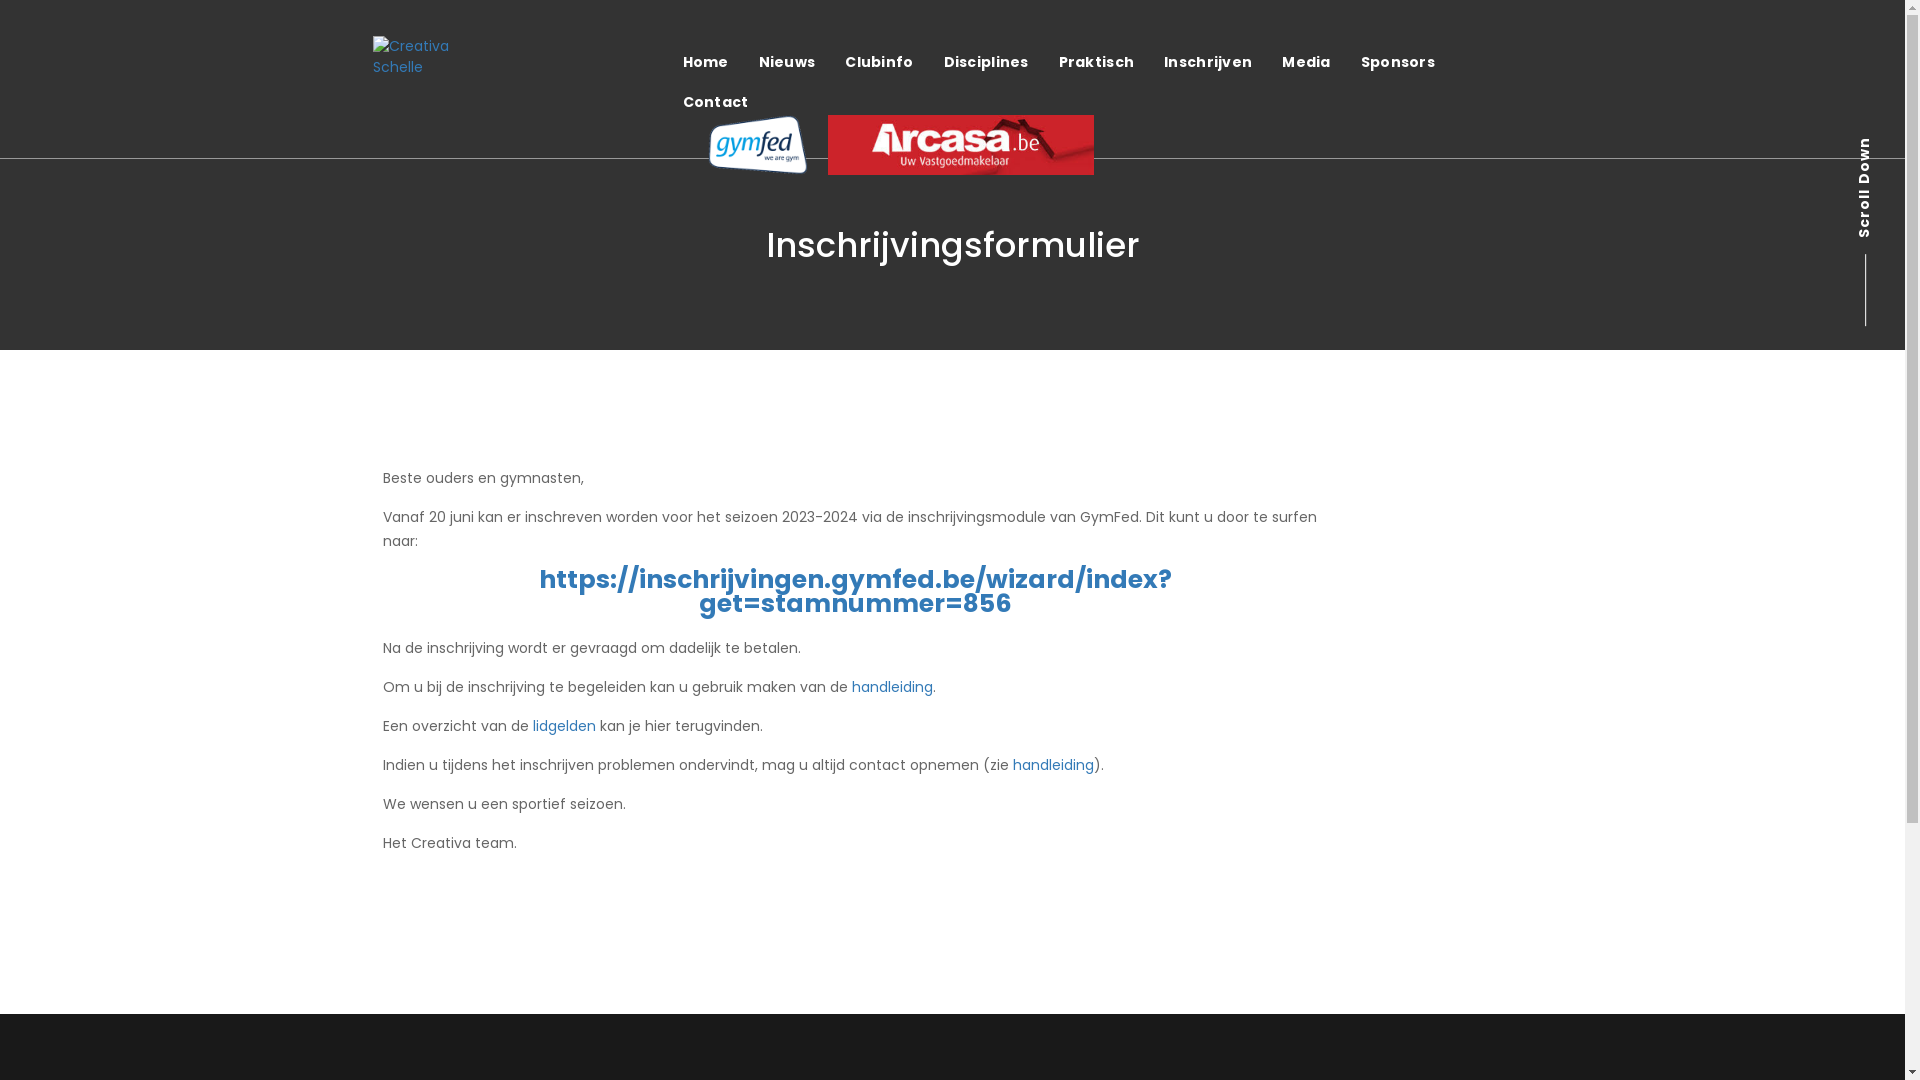 Image resolution: width=1920 pixels, height=1080 pixels. What do you see at coordinates (716, 102) in the screenshot?
I see `Contact` at bounding box center [716, 102].